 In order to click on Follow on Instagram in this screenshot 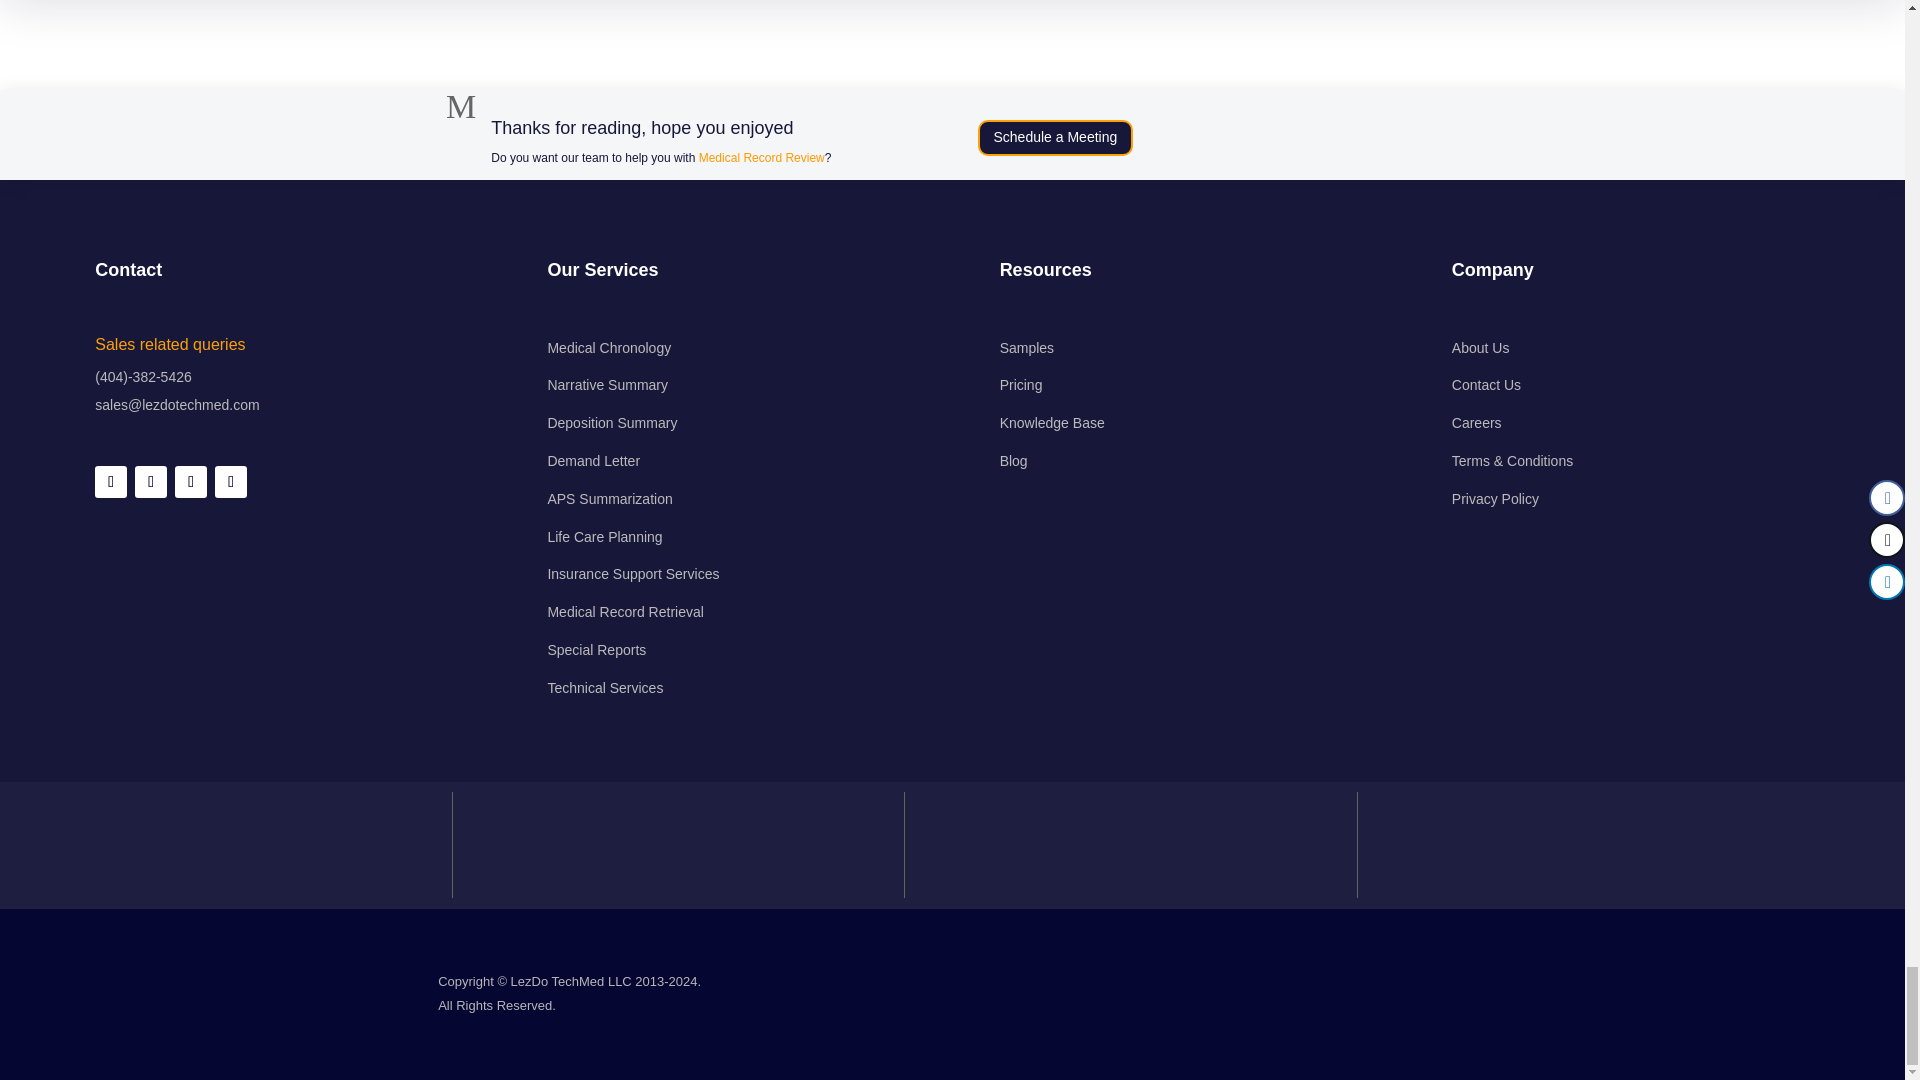, I will do `click(231, 481)`.